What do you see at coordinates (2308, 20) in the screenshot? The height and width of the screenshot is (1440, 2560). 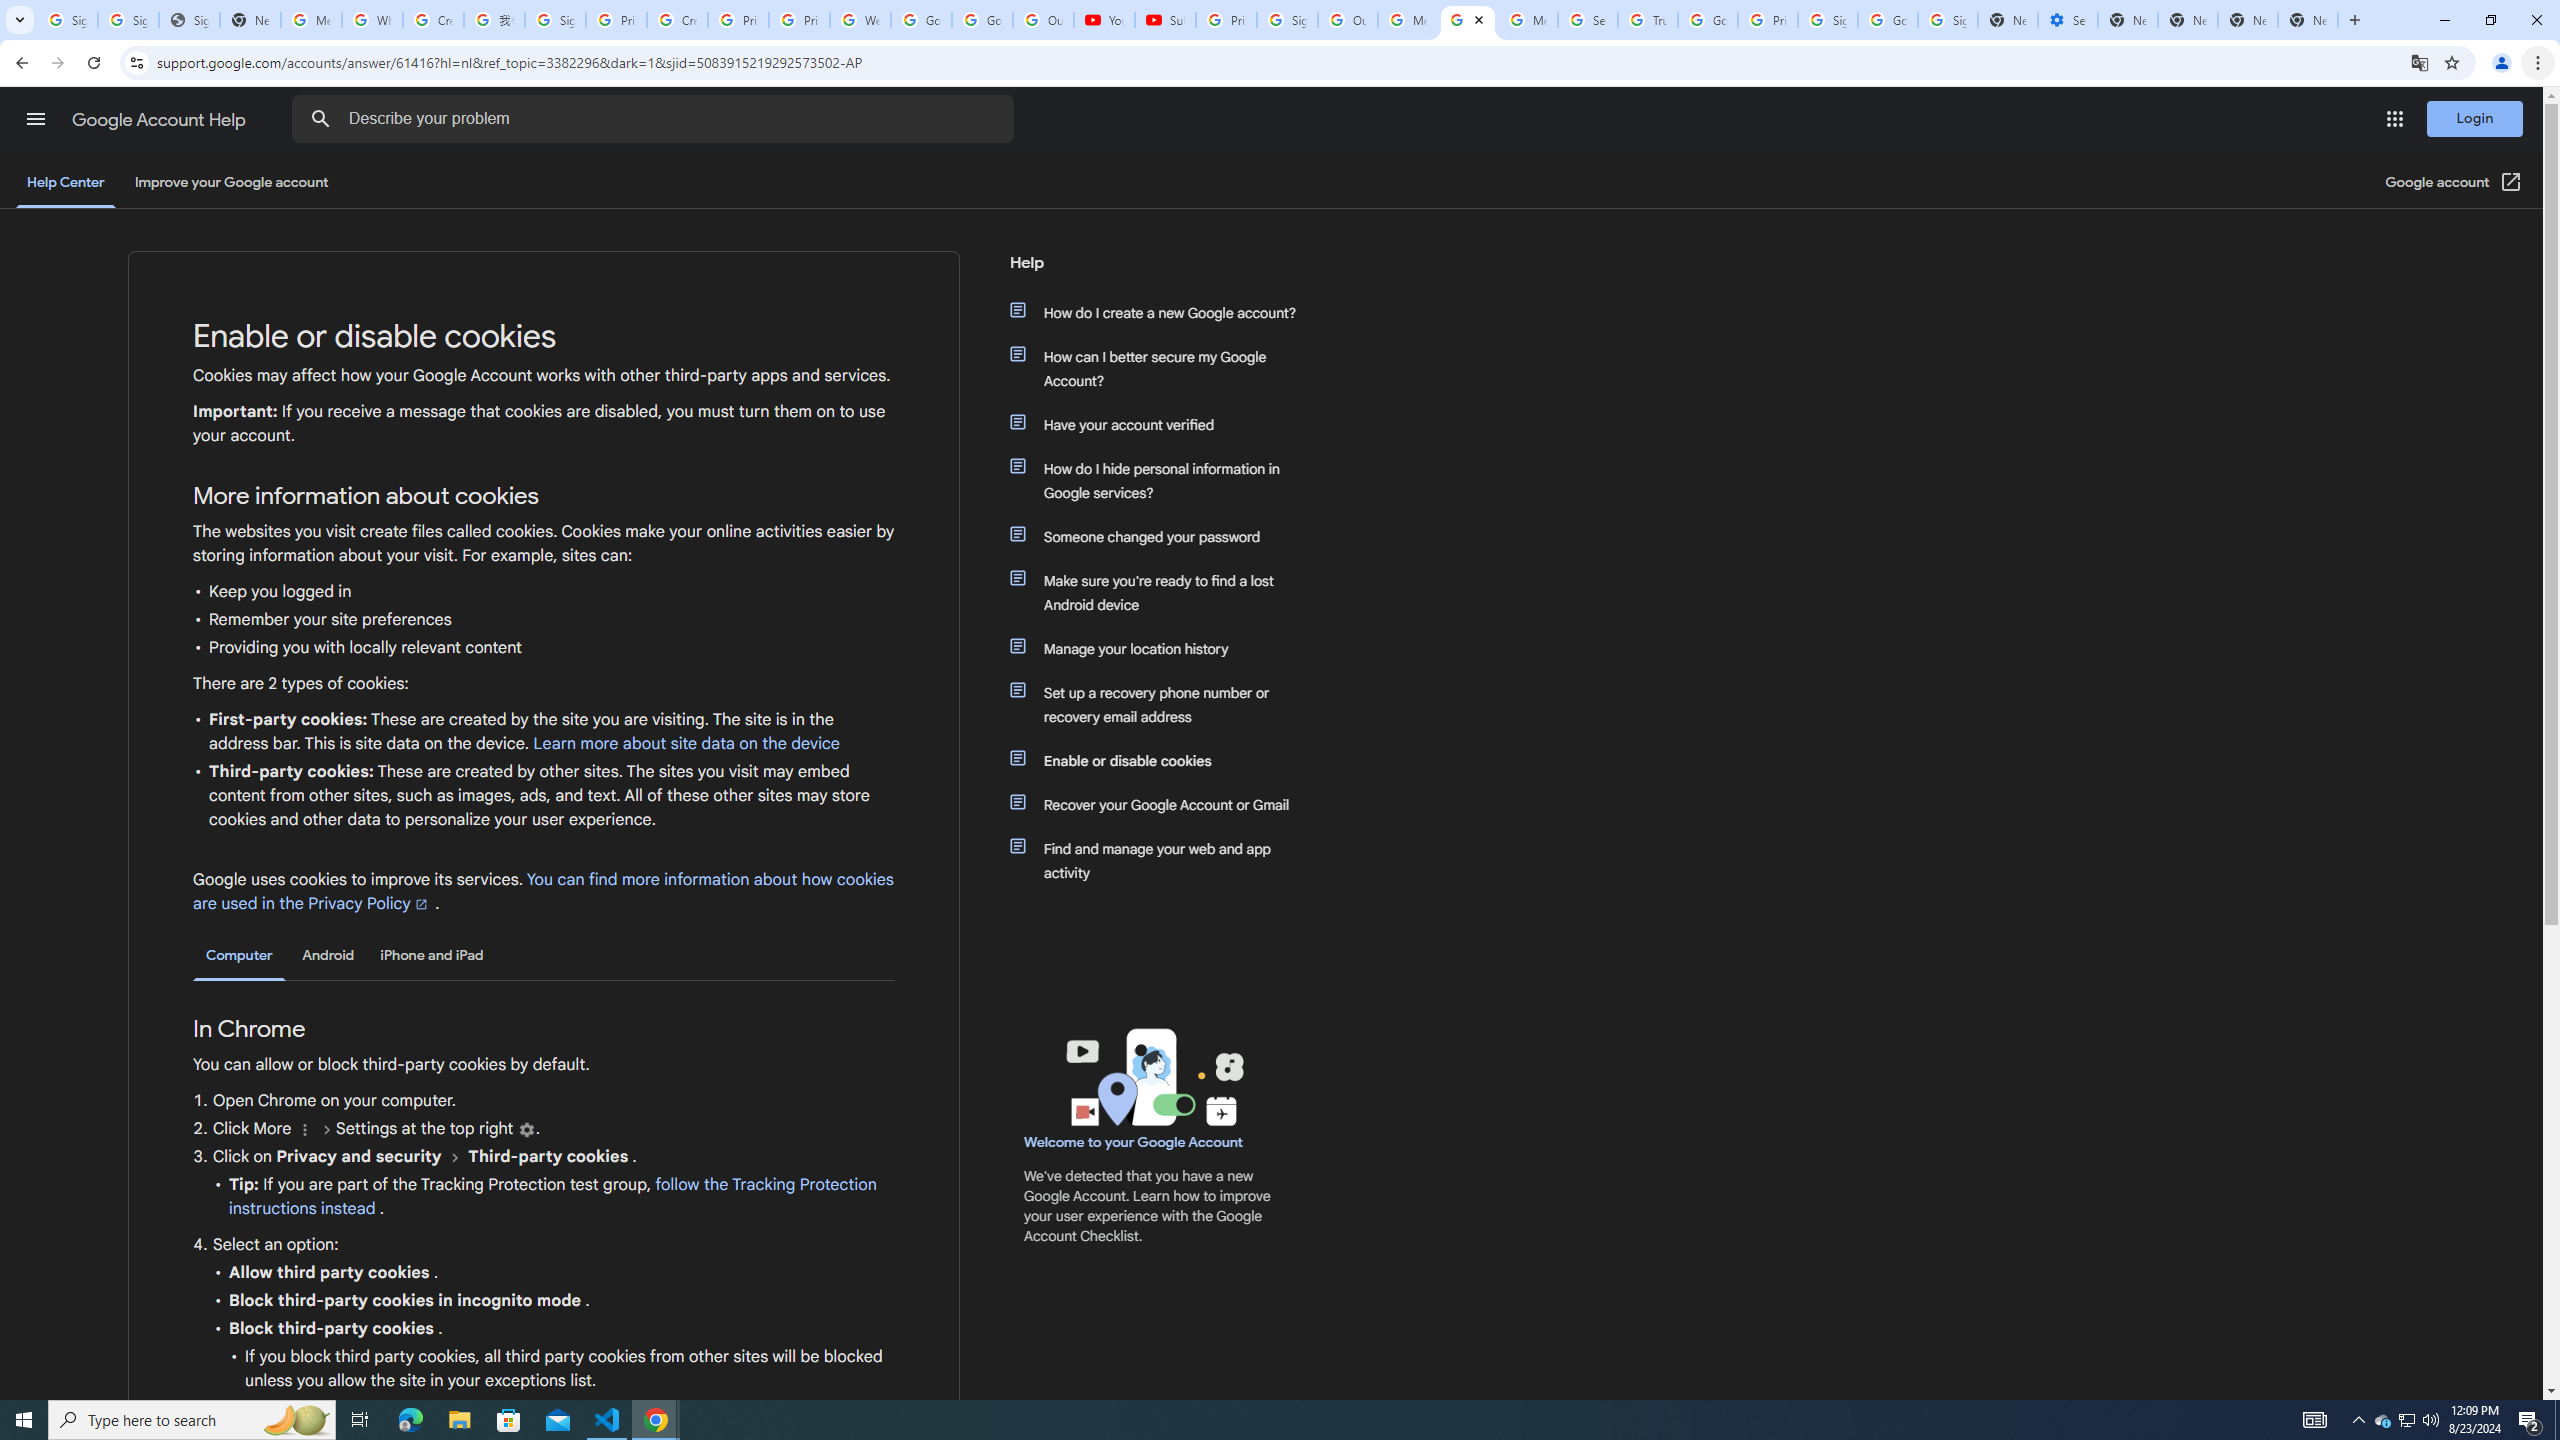 I see `New Tab` at bounding box center [2308, 20].